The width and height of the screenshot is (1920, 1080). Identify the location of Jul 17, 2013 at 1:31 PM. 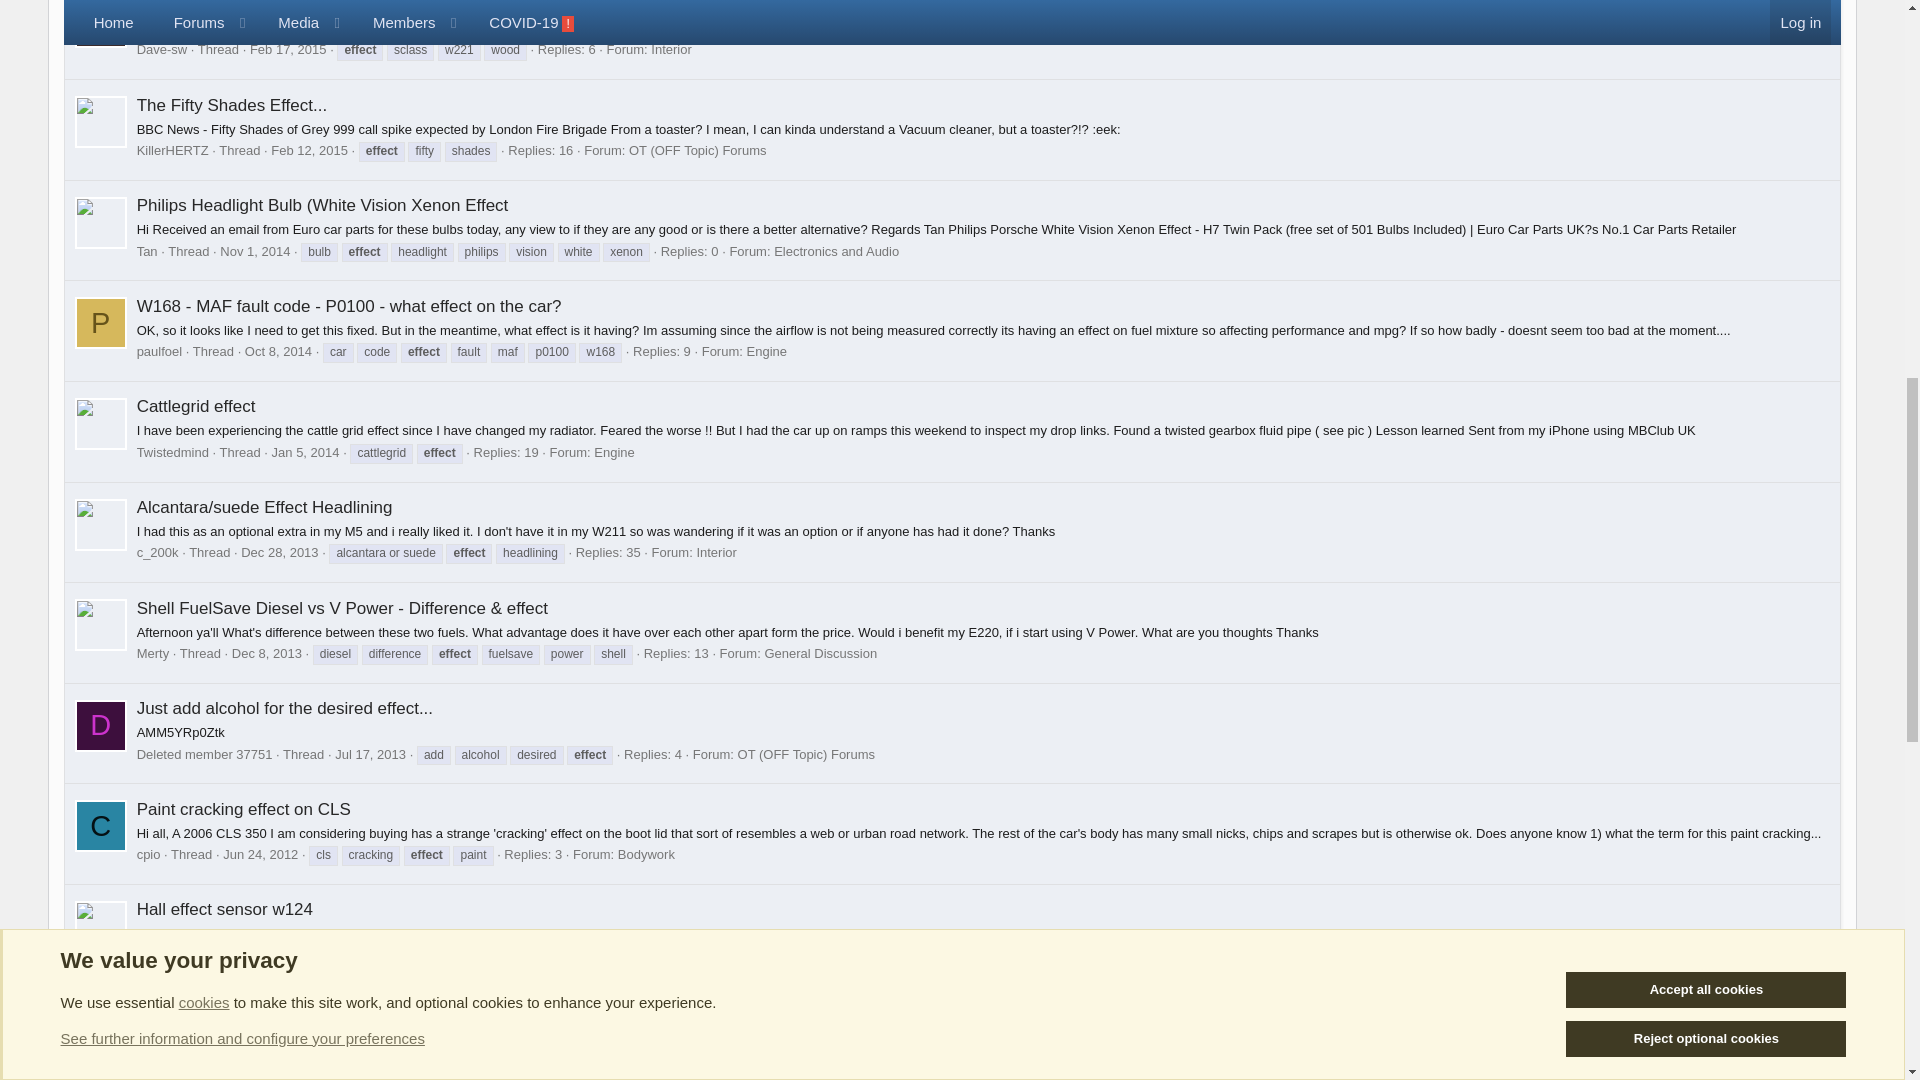
(370, 754).